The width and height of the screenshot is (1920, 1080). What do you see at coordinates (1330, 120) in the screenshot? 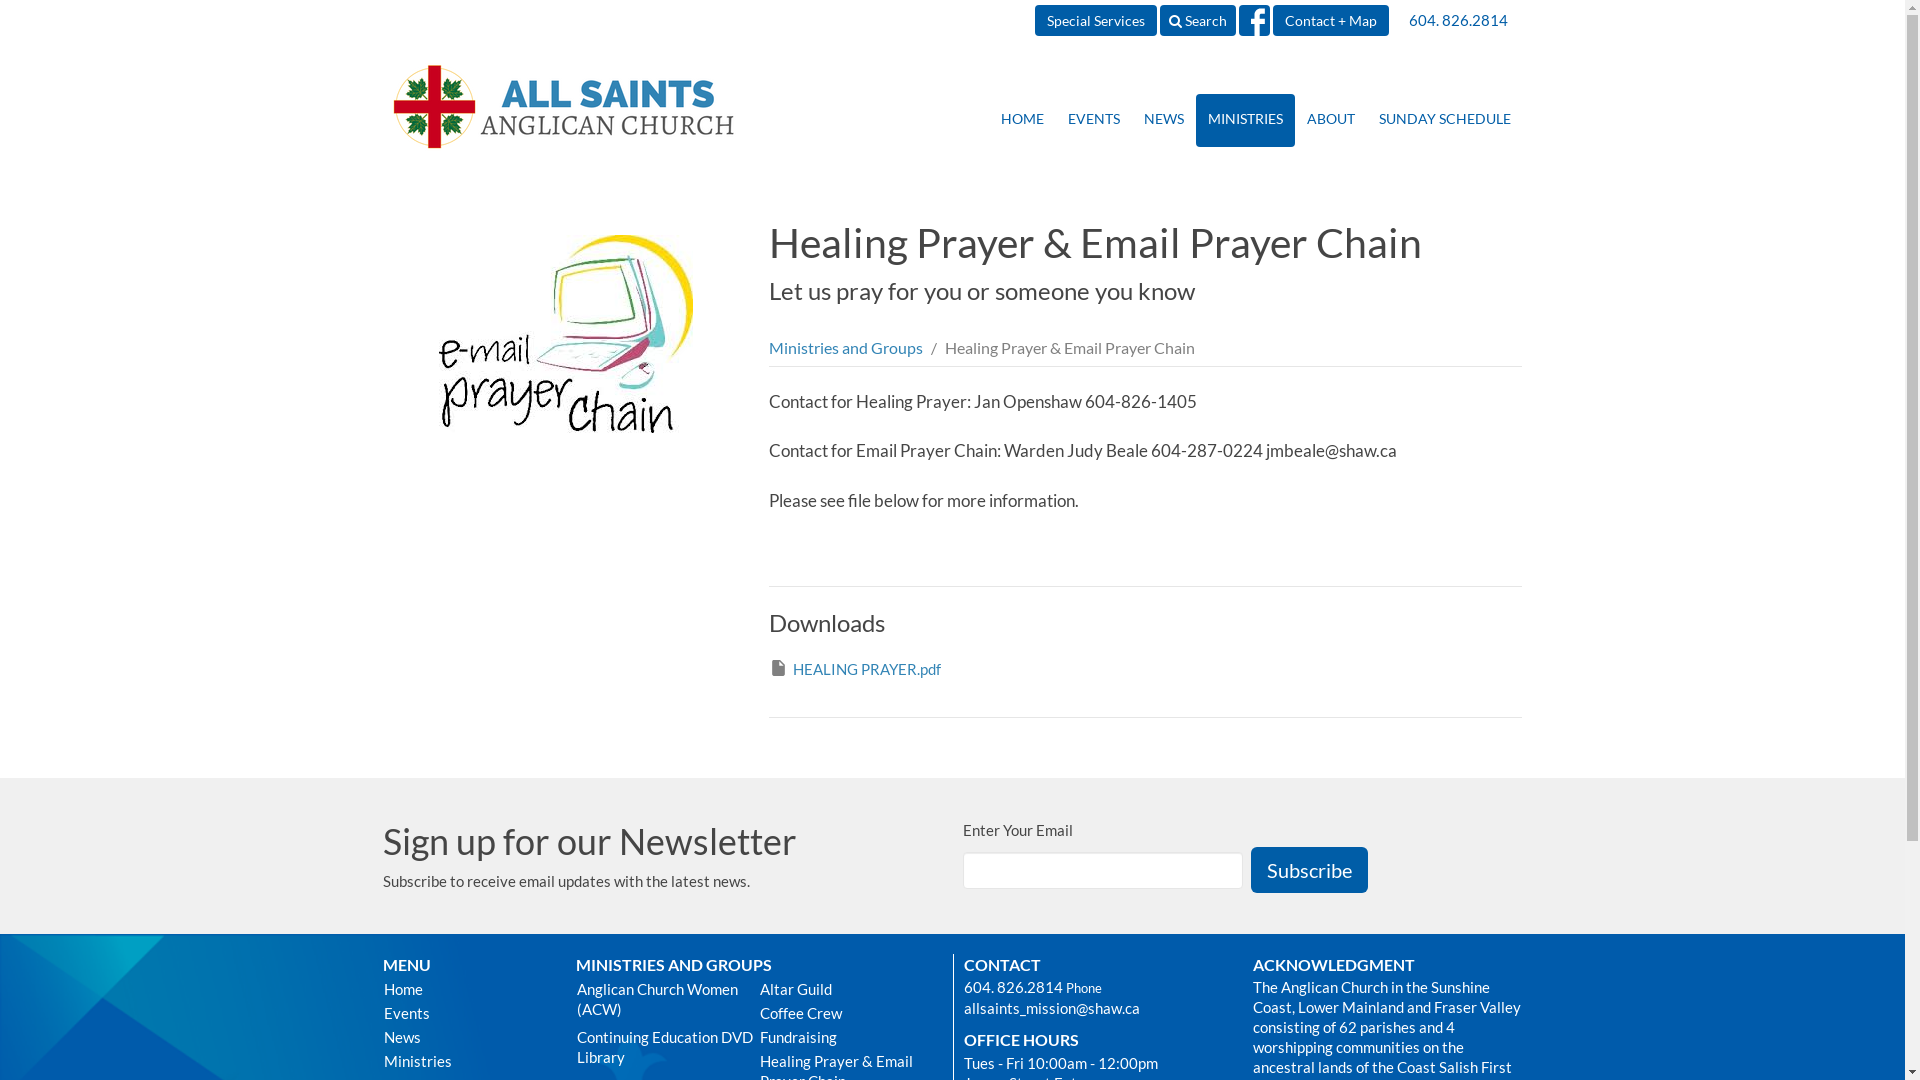
I see `ABOUT` at bounding box center [1330, 120].